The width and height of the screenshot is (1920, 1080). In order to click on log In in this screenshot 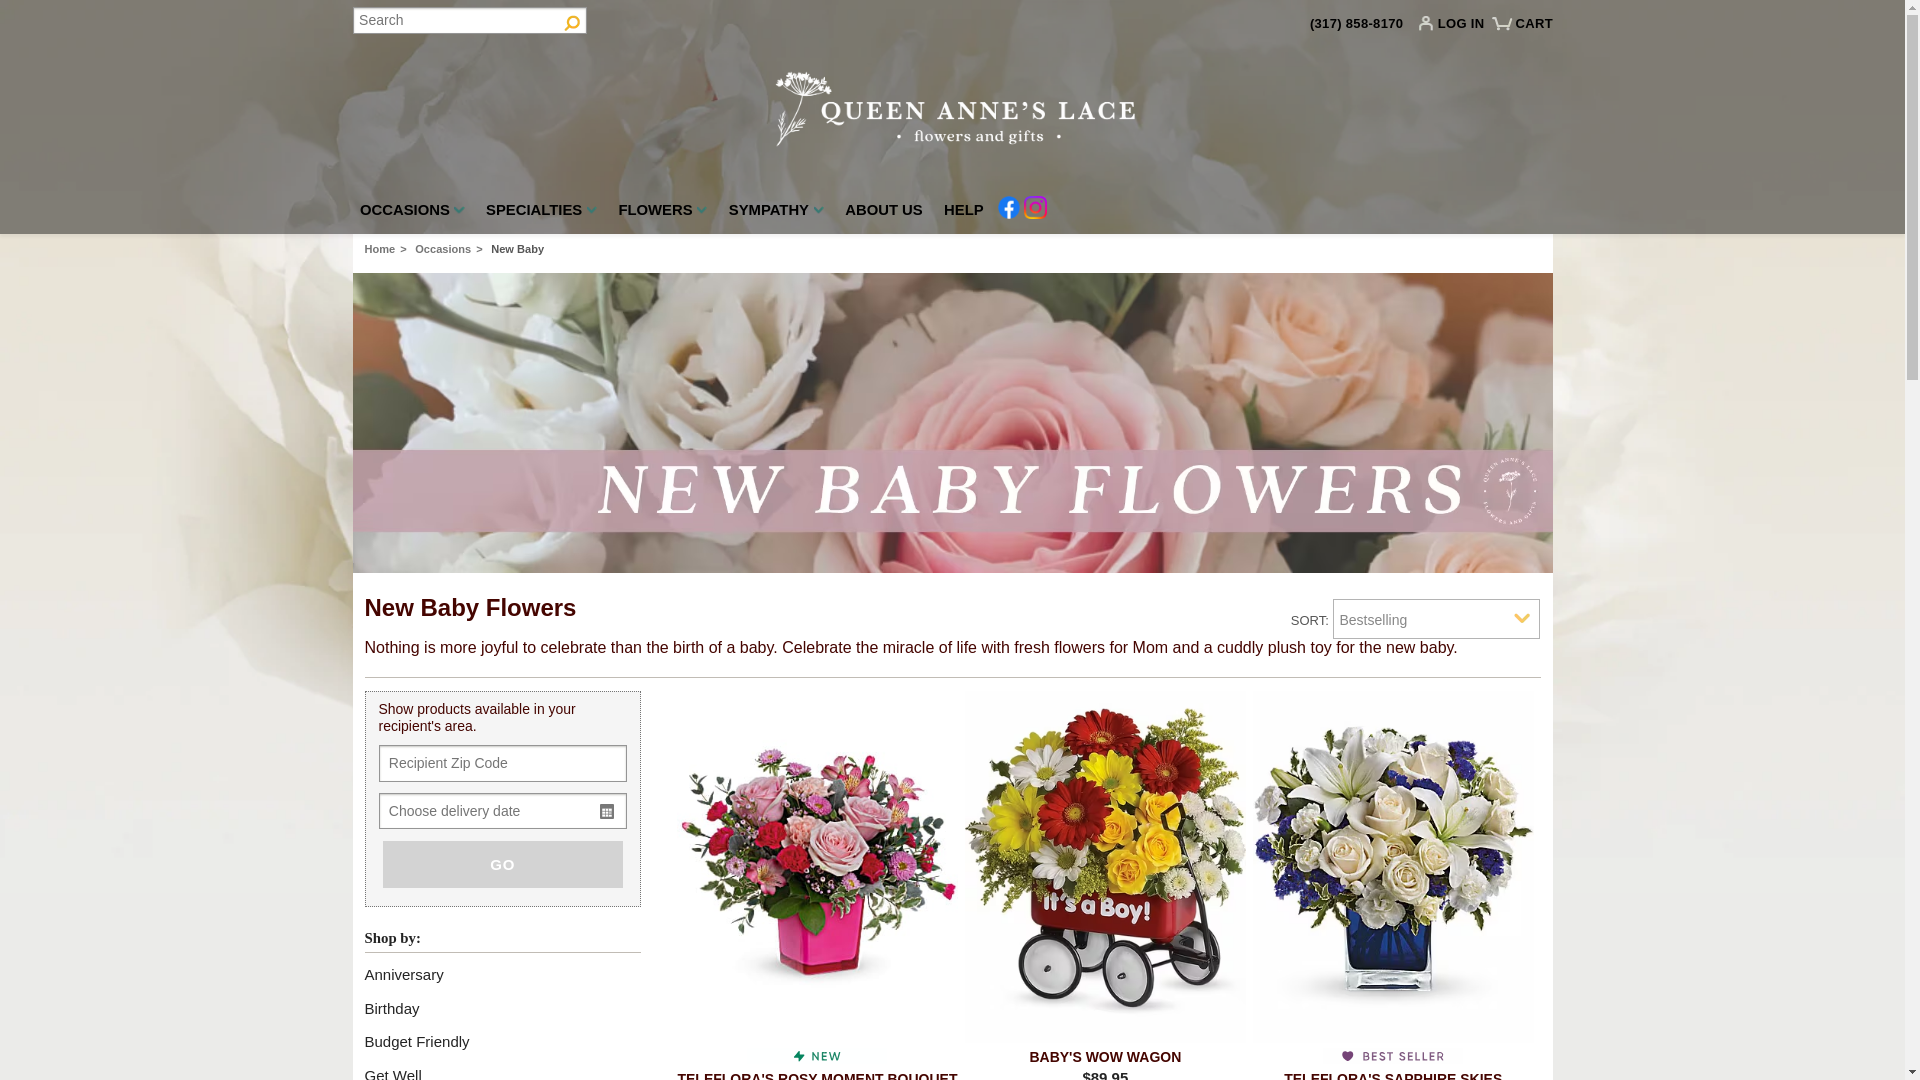, I will do `click(1456, 28)`.